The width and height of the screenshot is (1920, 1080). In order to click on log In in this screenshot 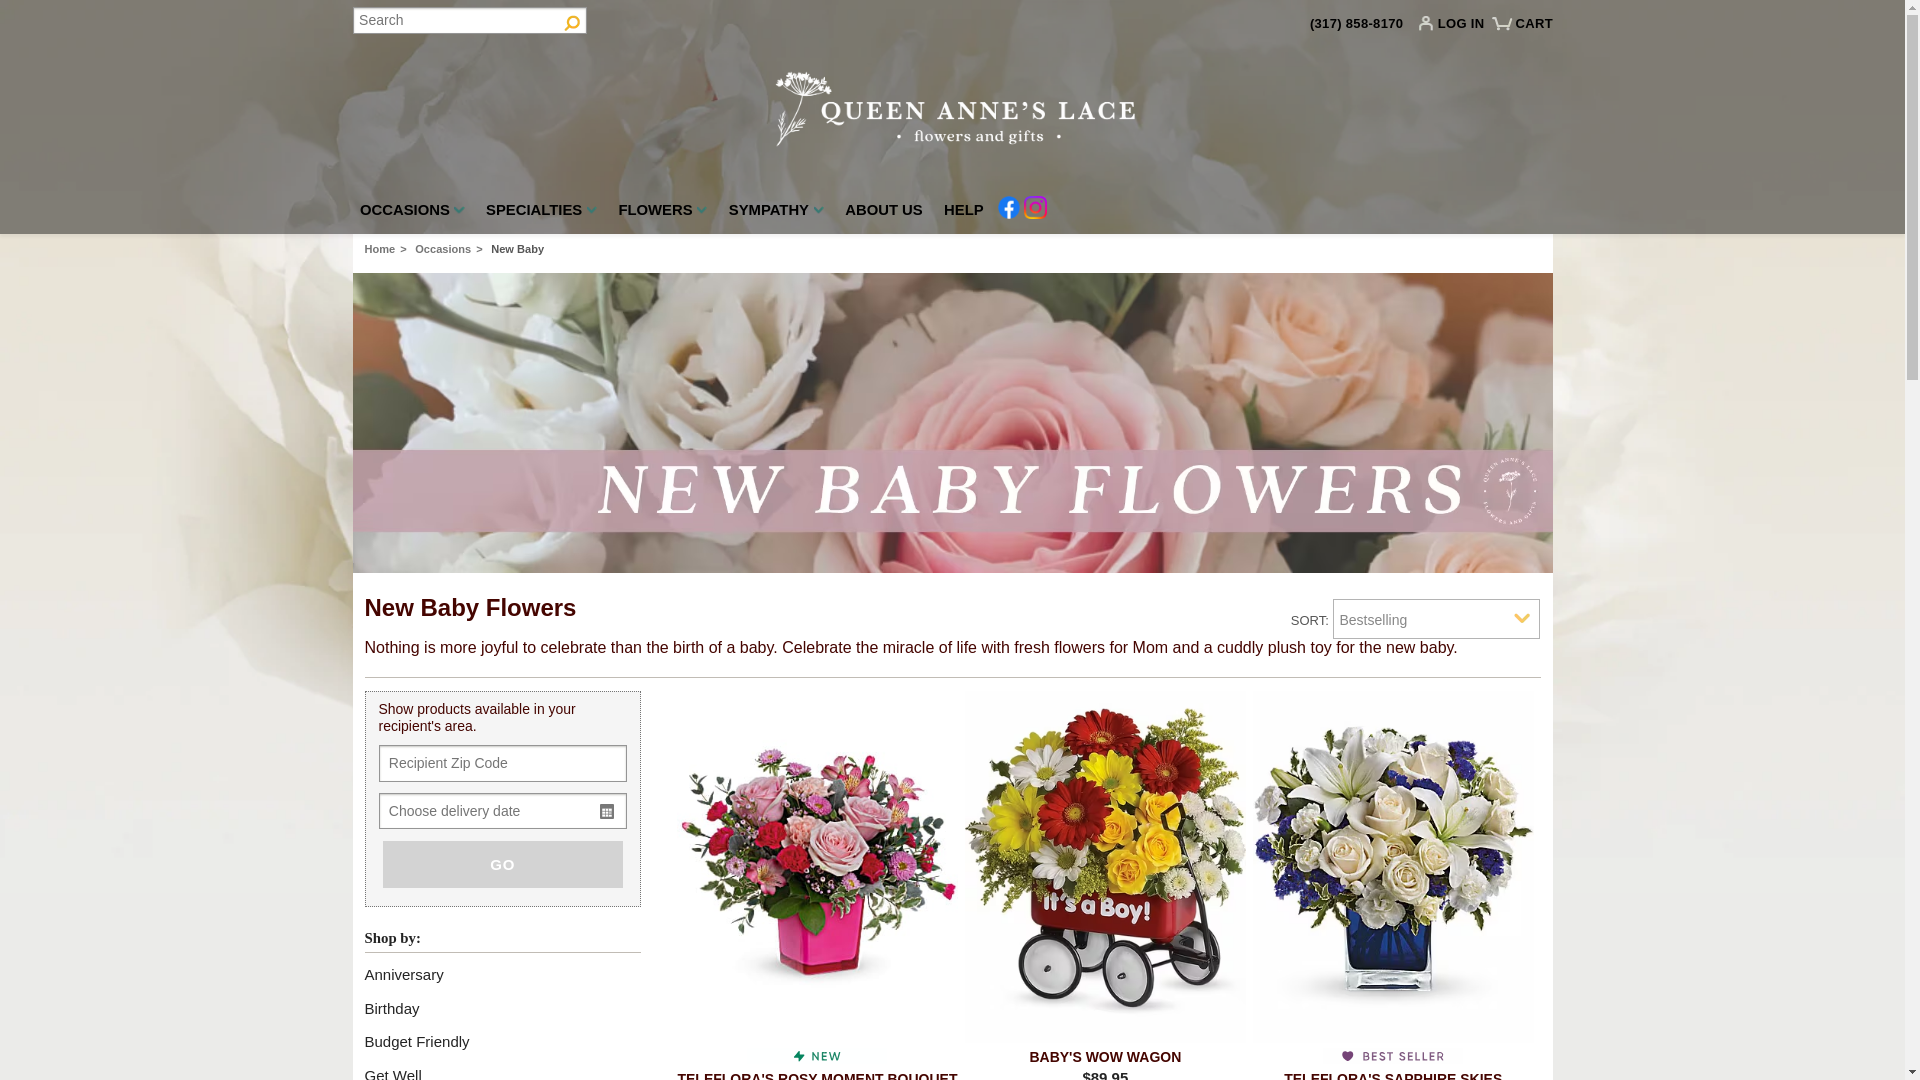, I will do `click(1456, 28)`.